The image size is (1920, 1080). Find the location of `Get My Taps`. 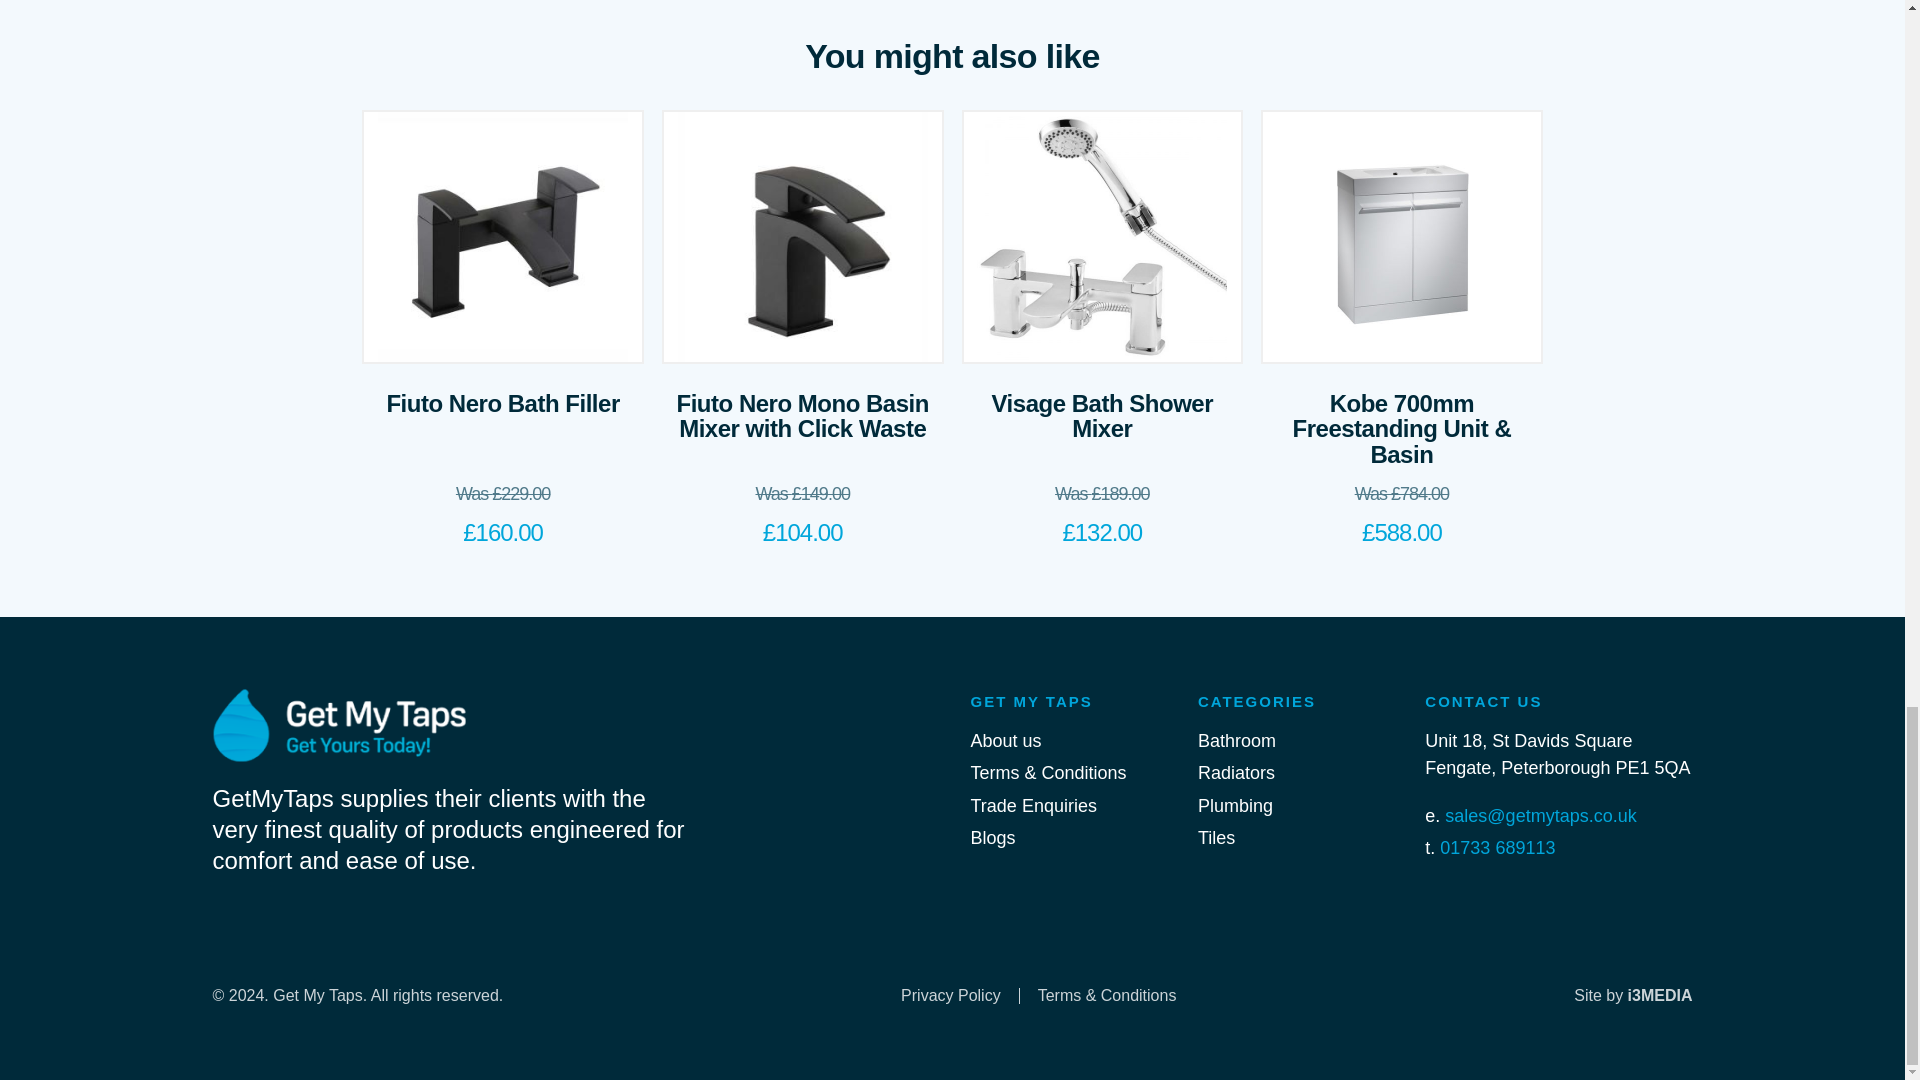

Get My Taps is located at coordinates (458, 726).